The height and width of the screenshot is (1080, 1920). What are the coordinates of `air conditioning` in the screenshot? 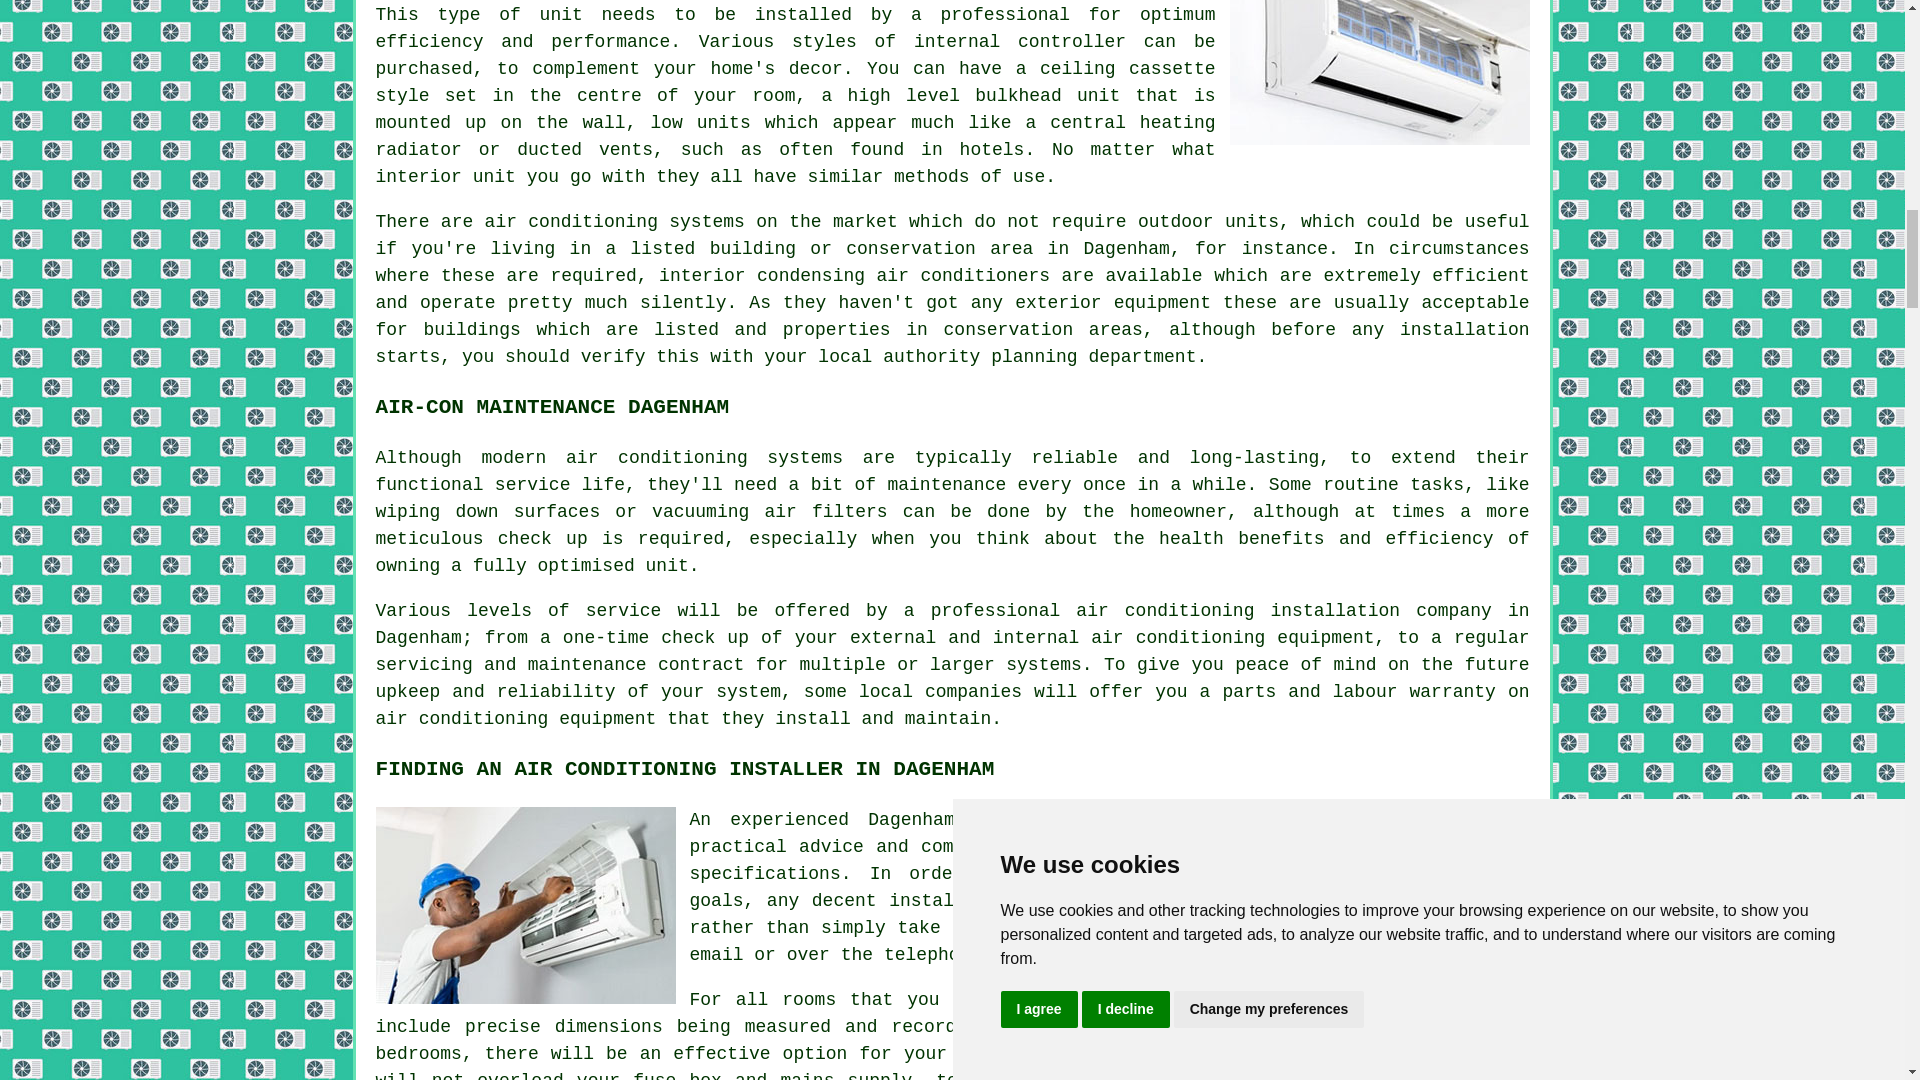 It's located at (1064, 820).